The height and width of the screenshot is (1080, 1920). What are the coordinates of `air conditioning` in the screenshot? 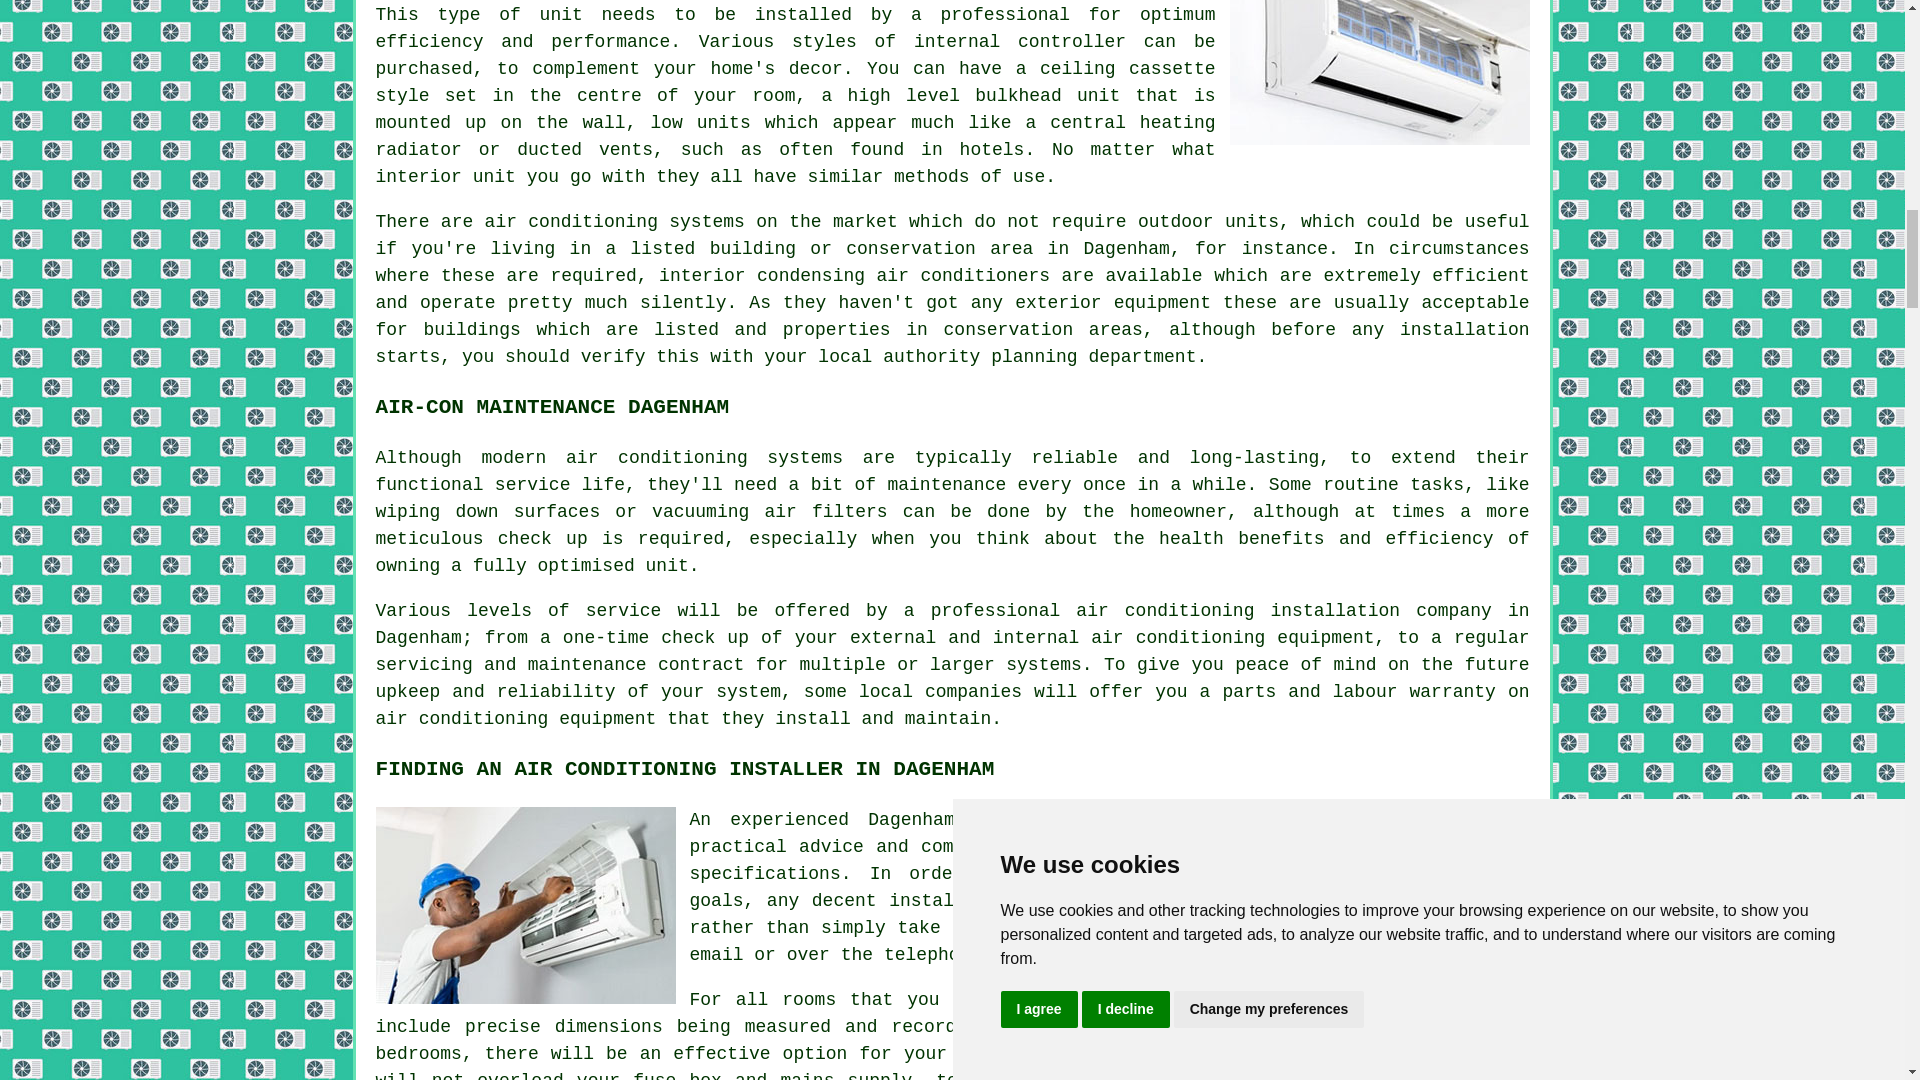 It's located at (1064, 820).